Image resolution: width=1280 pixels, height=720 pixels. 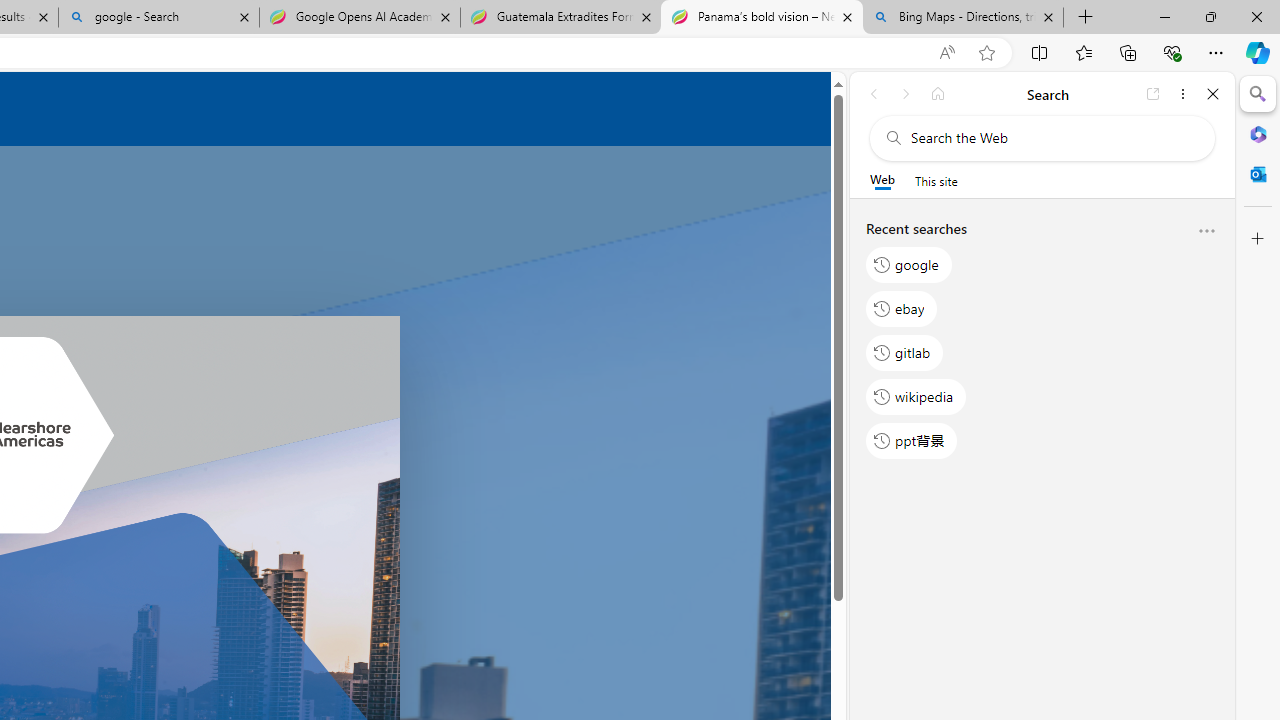 I want to click on Read aloud this page (Ctrl+Shift+U), so click(x=946, y=53).